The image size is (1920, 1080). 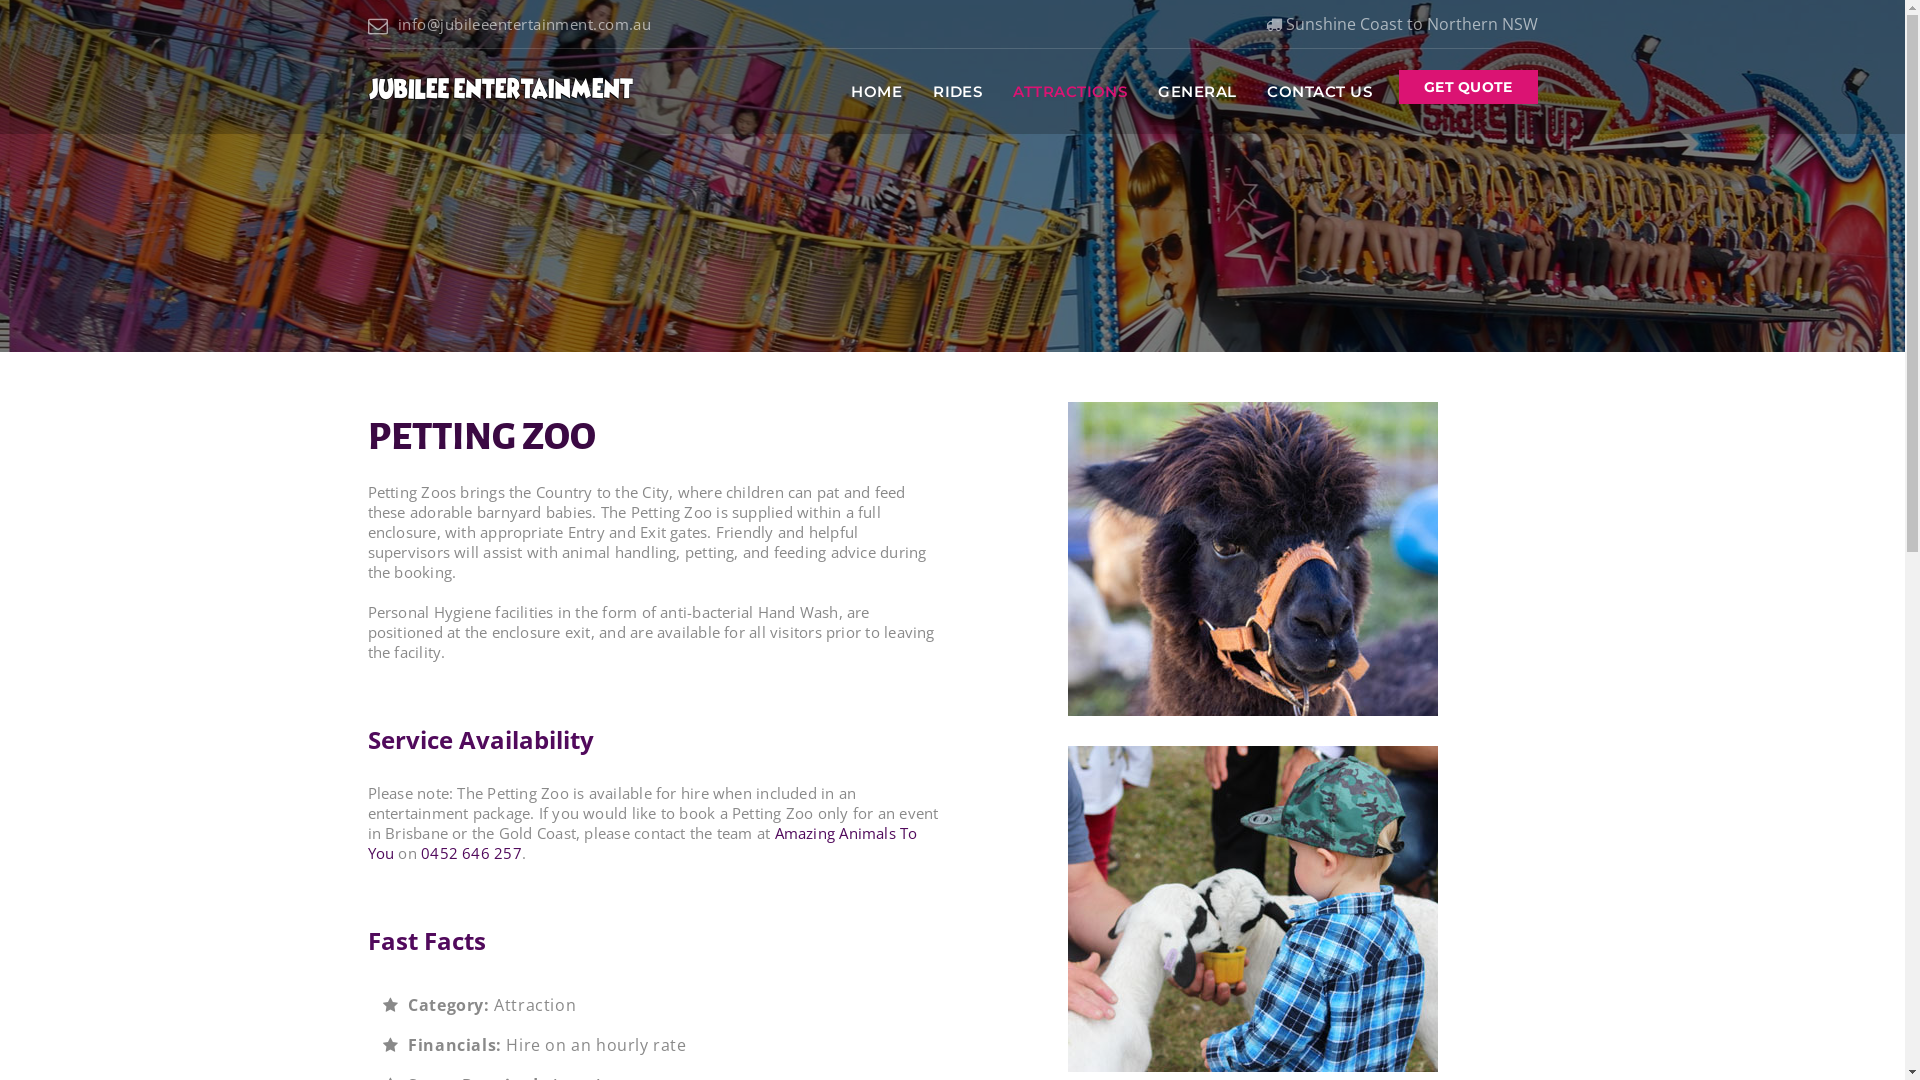 I want to click on HOME, so click(x=876, y=92).